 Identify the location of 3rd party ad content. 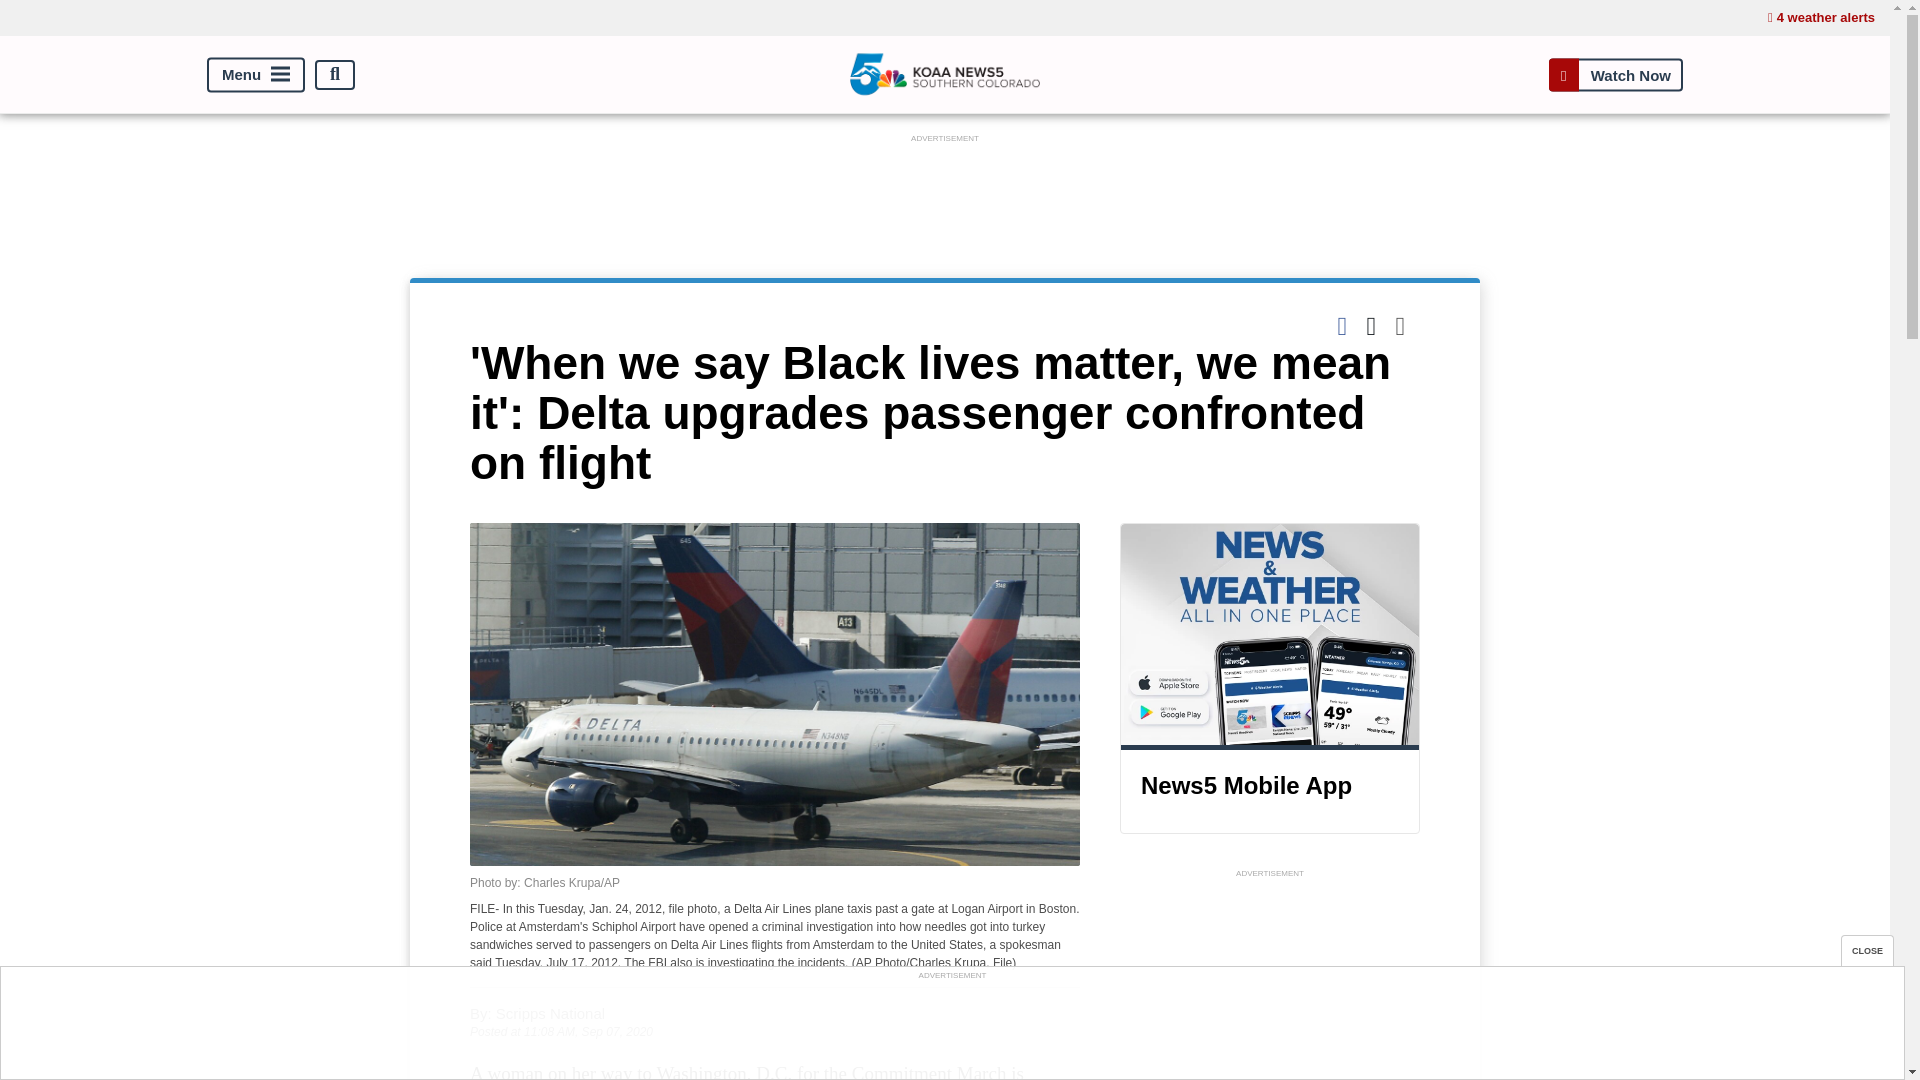
(945, 192).